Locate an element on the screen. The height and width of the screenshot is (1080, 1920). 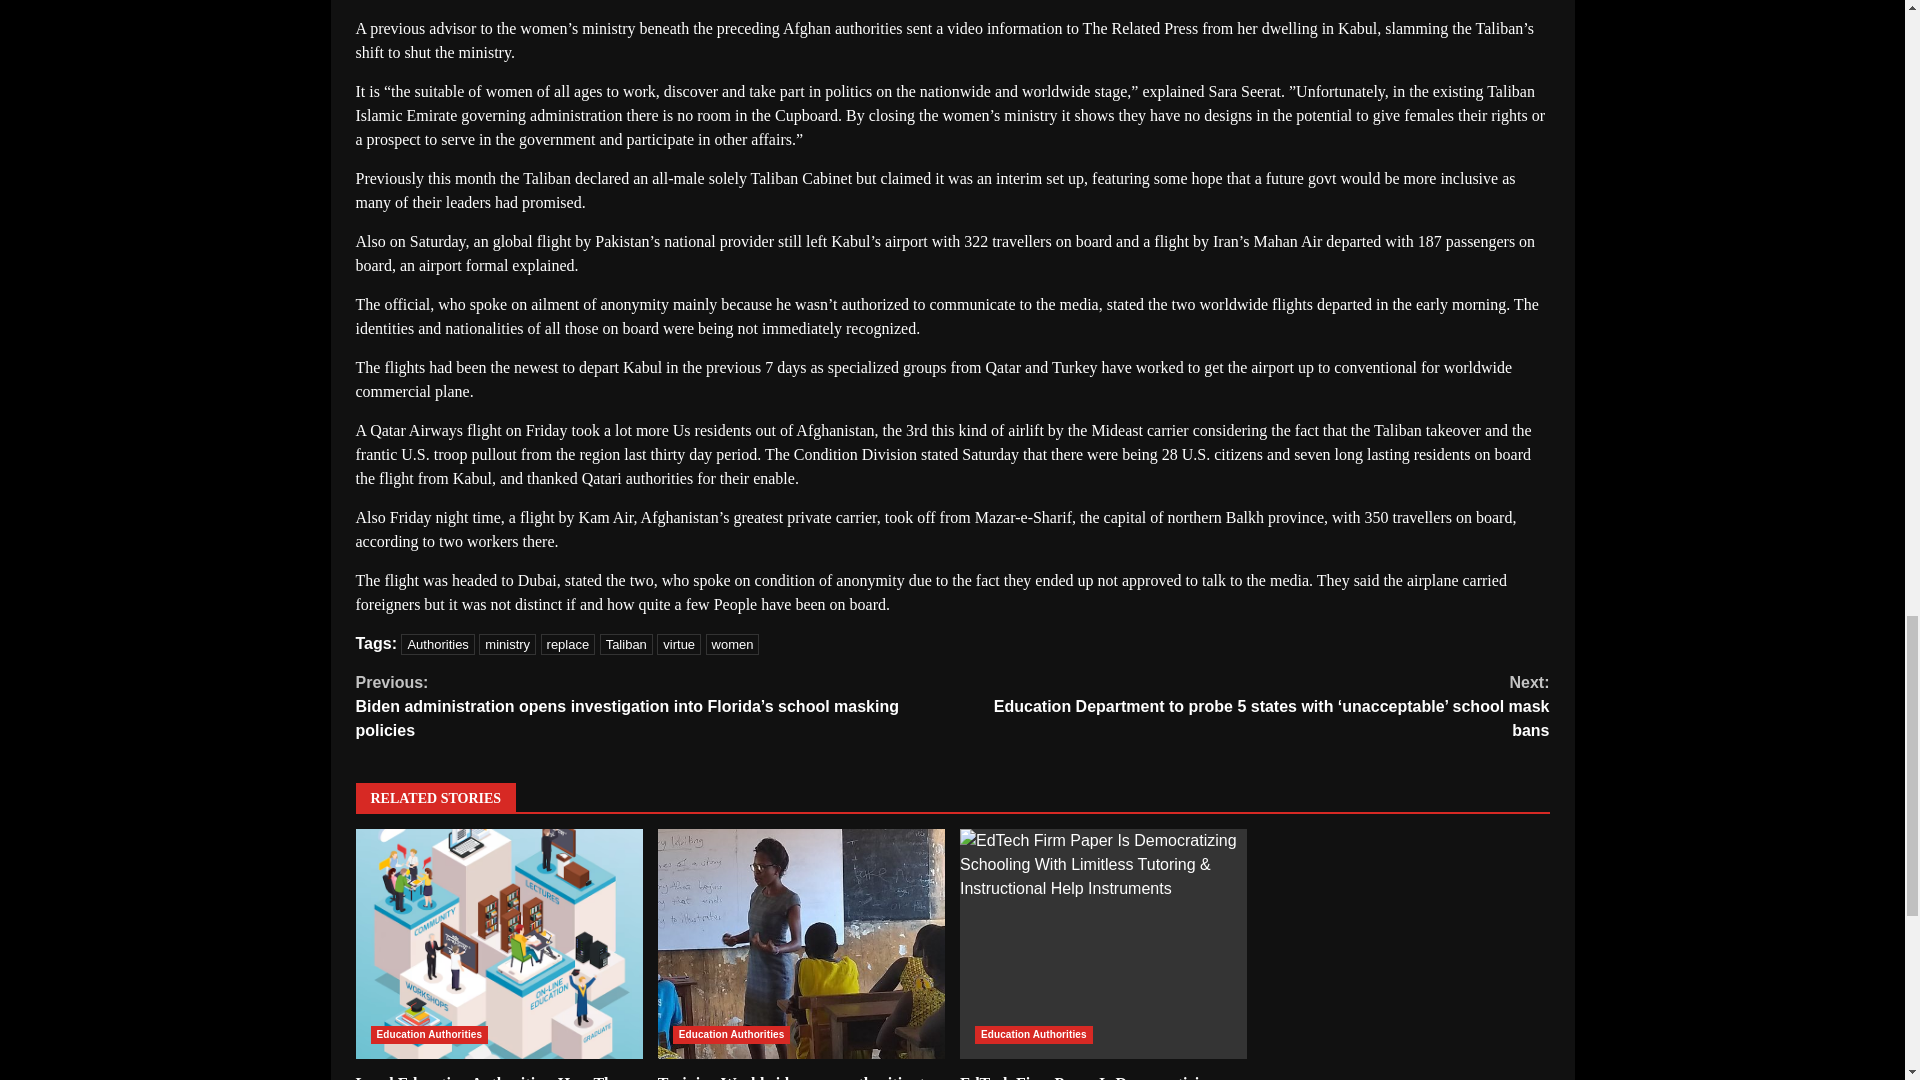
Taliban is located at coordinates (626, 644).